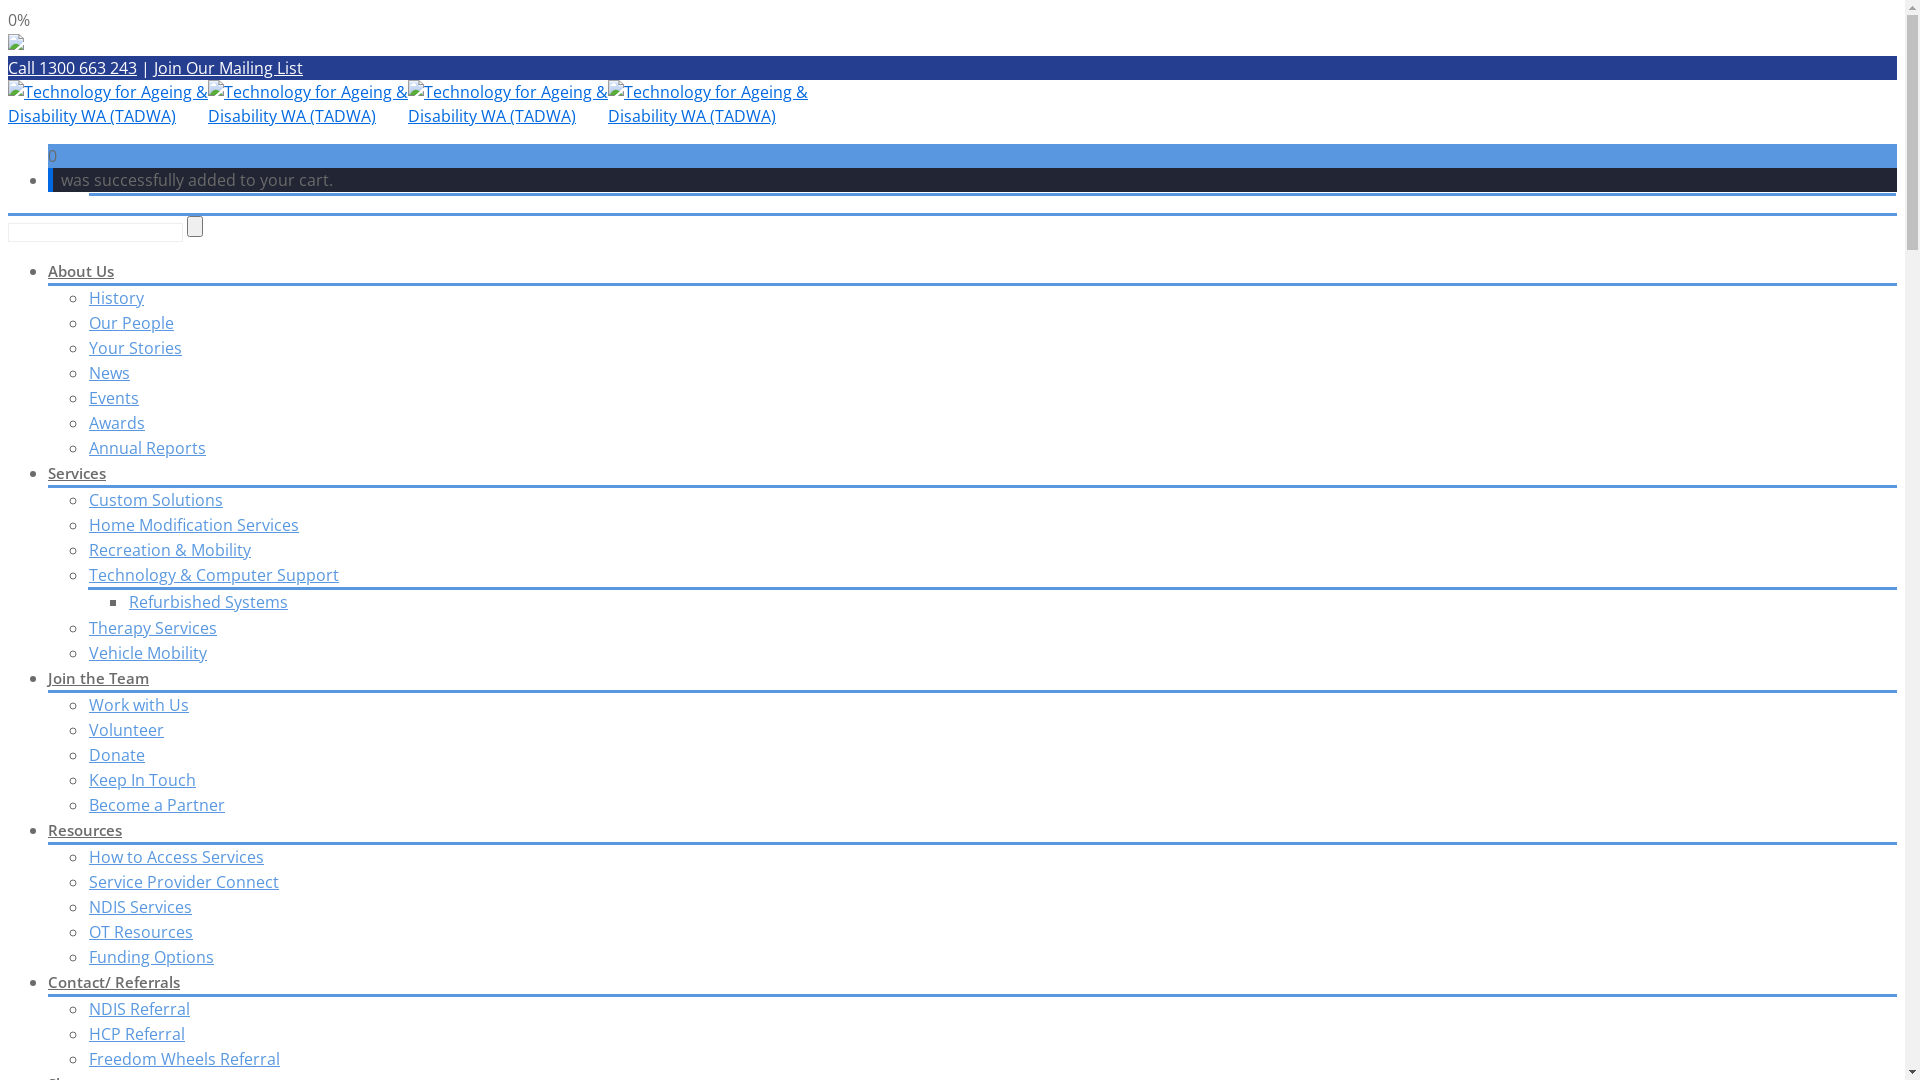 This screenshot has height=1080, width=1920. I want to click on Funding Options, so click(151, 957).